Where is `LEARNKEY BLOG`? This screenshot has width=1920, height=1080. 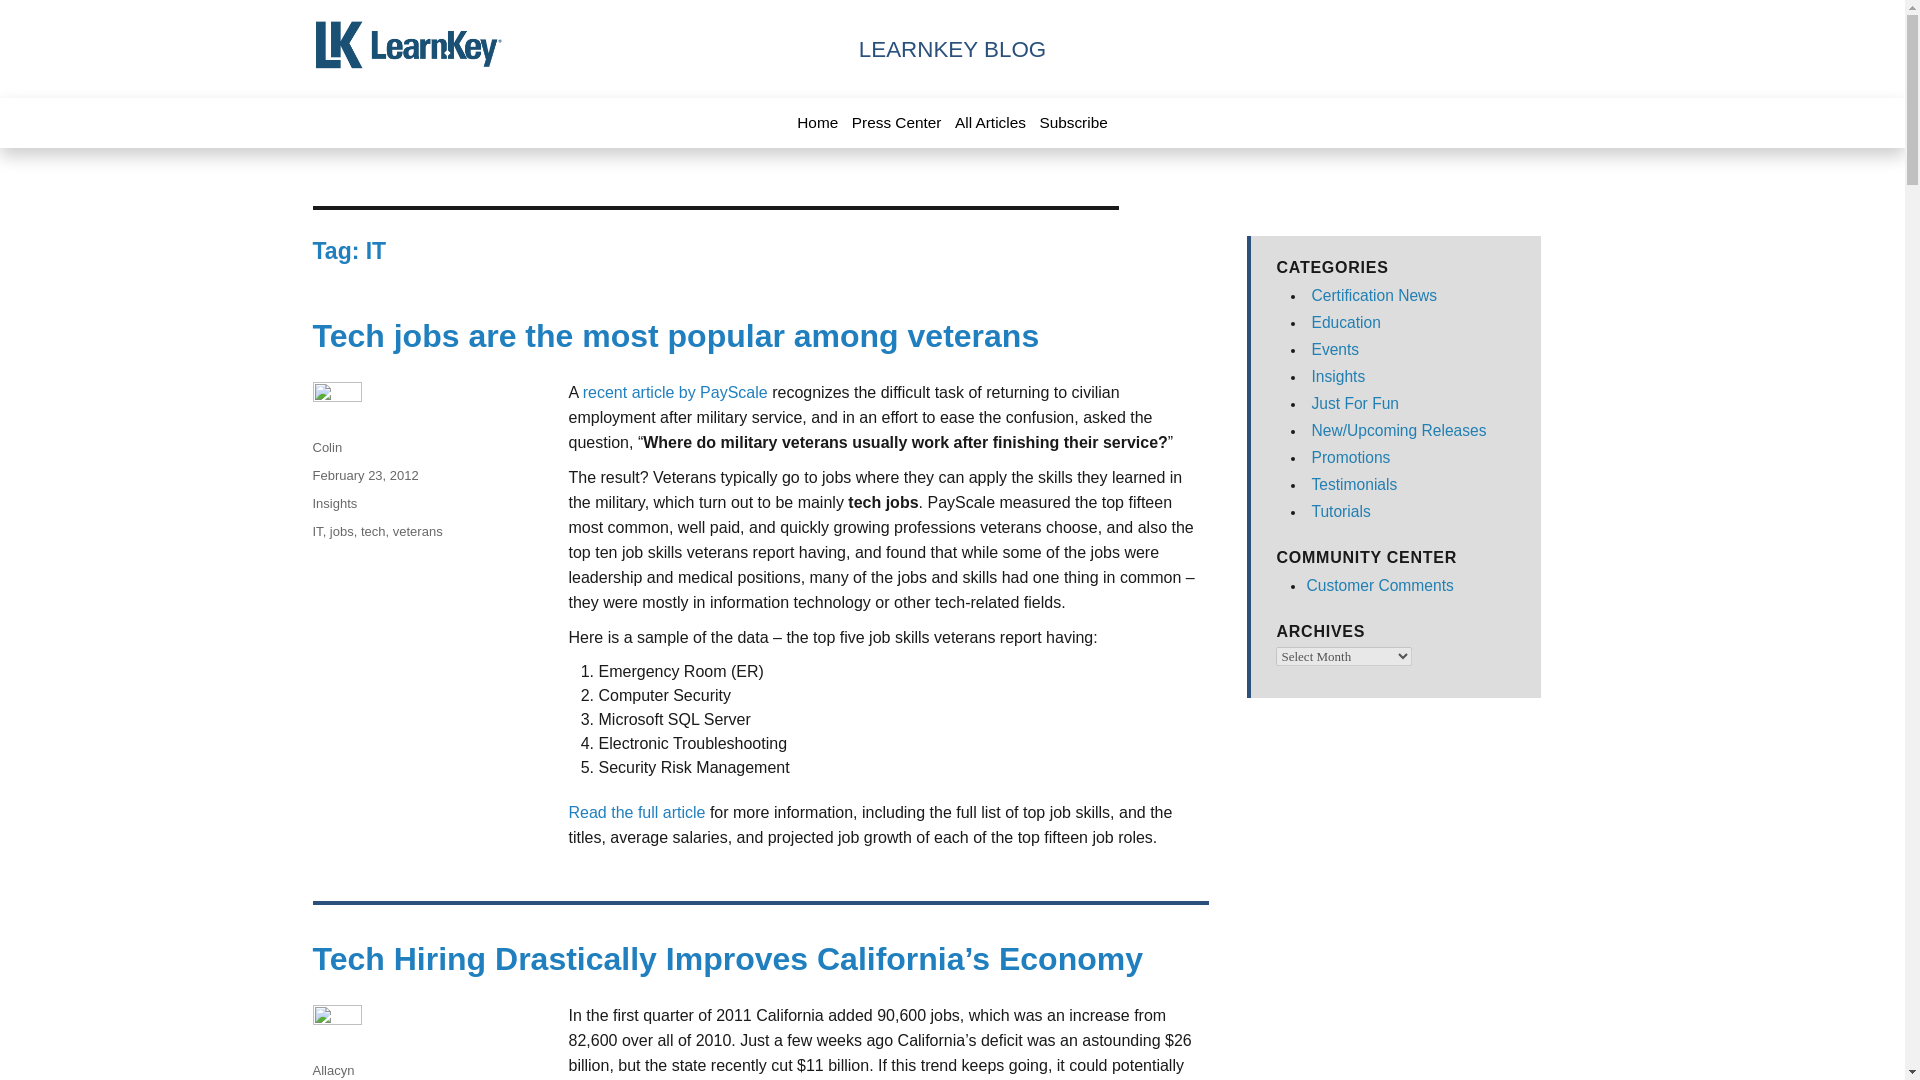 LEARNKEY BLOG is located at coordinates (952, 48).